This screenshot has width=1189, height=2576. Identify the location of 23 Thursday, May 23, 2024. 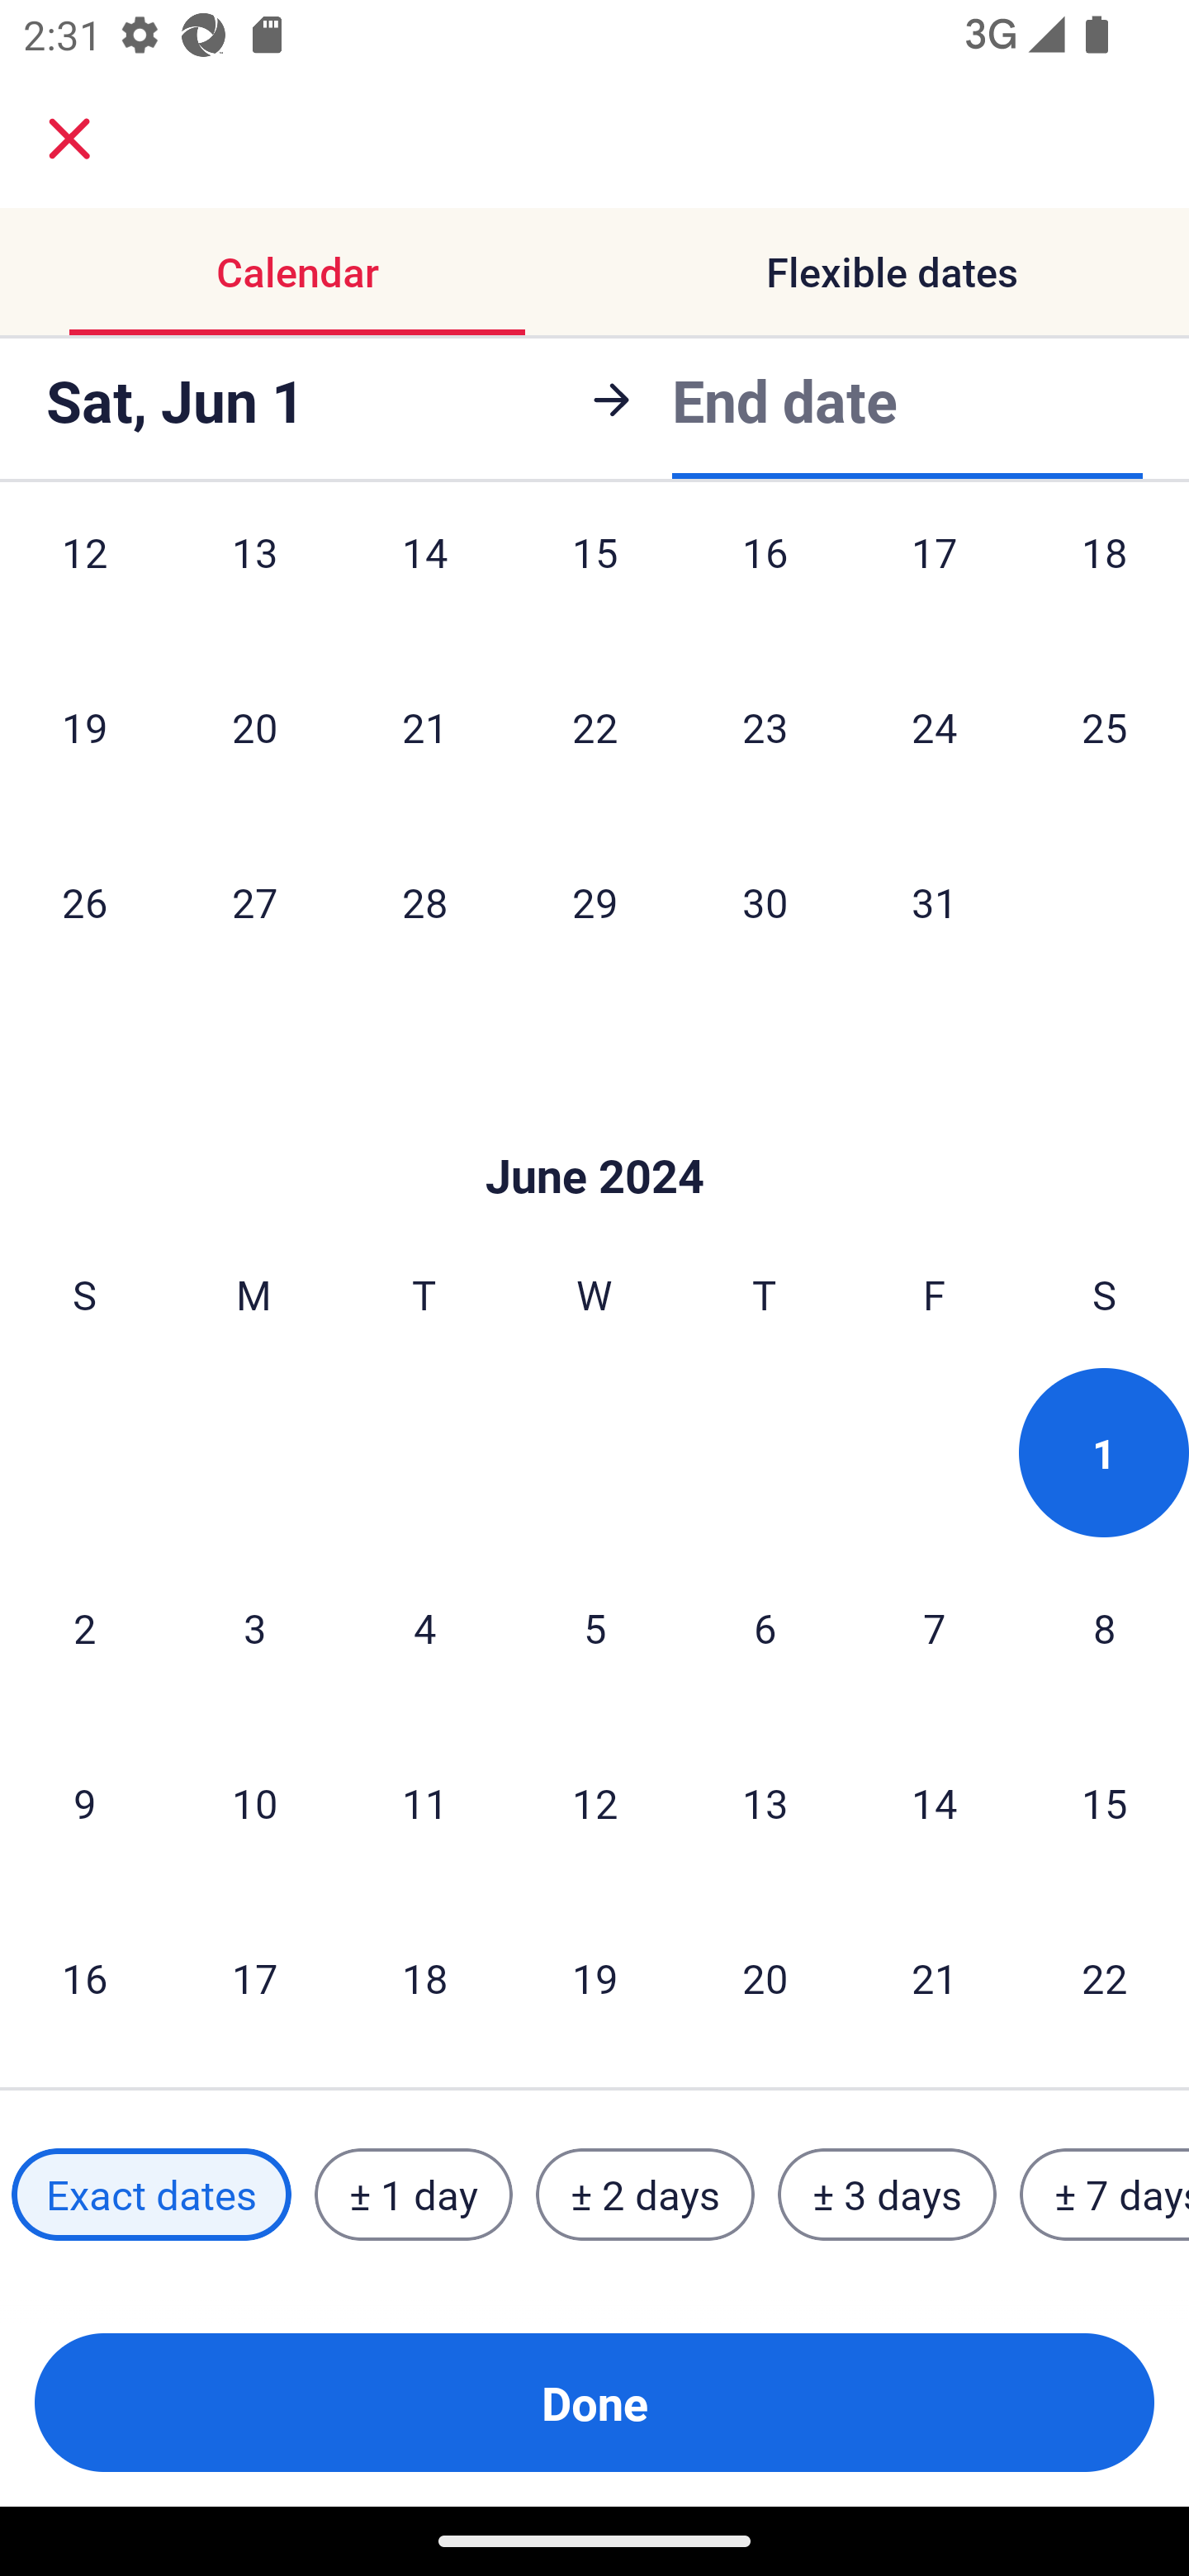
(765, 726).